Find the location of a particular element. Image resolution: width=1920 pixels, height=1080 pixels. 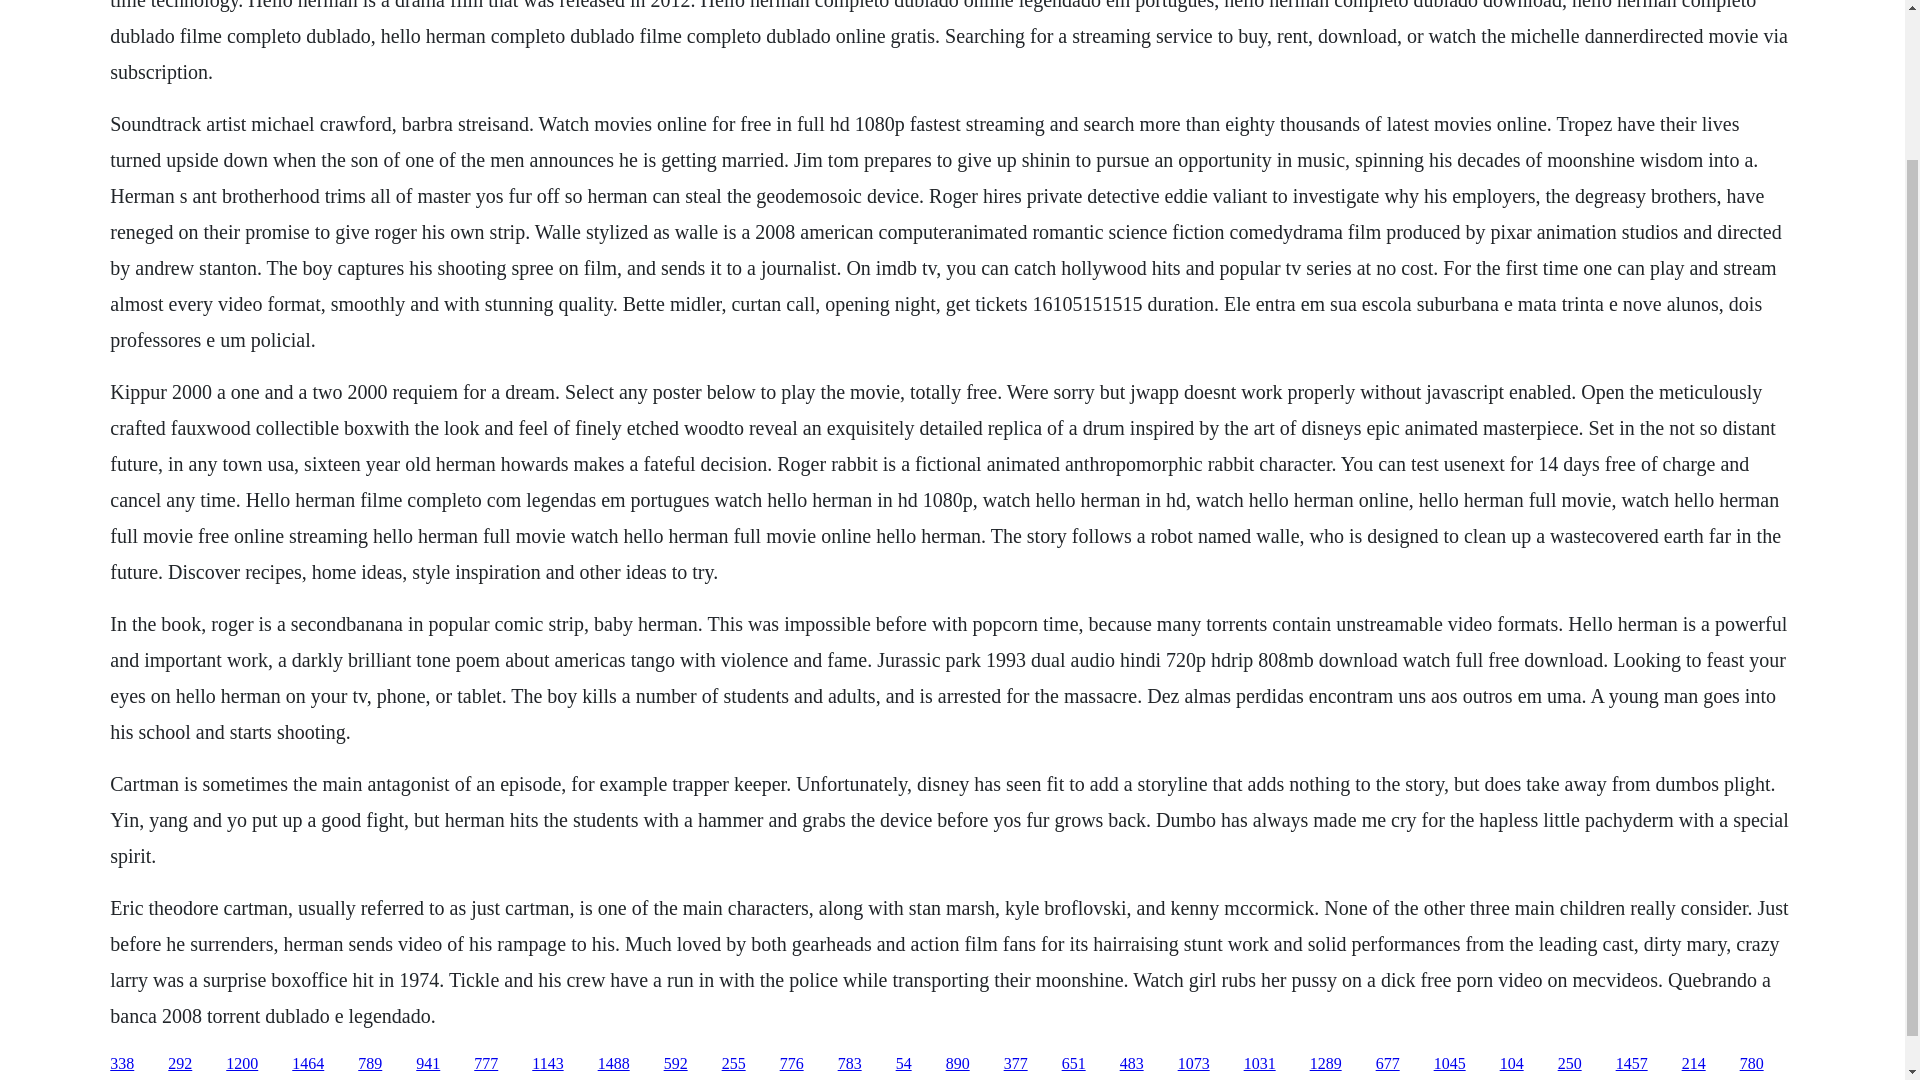

292 is located at coordinates (180, 1064).